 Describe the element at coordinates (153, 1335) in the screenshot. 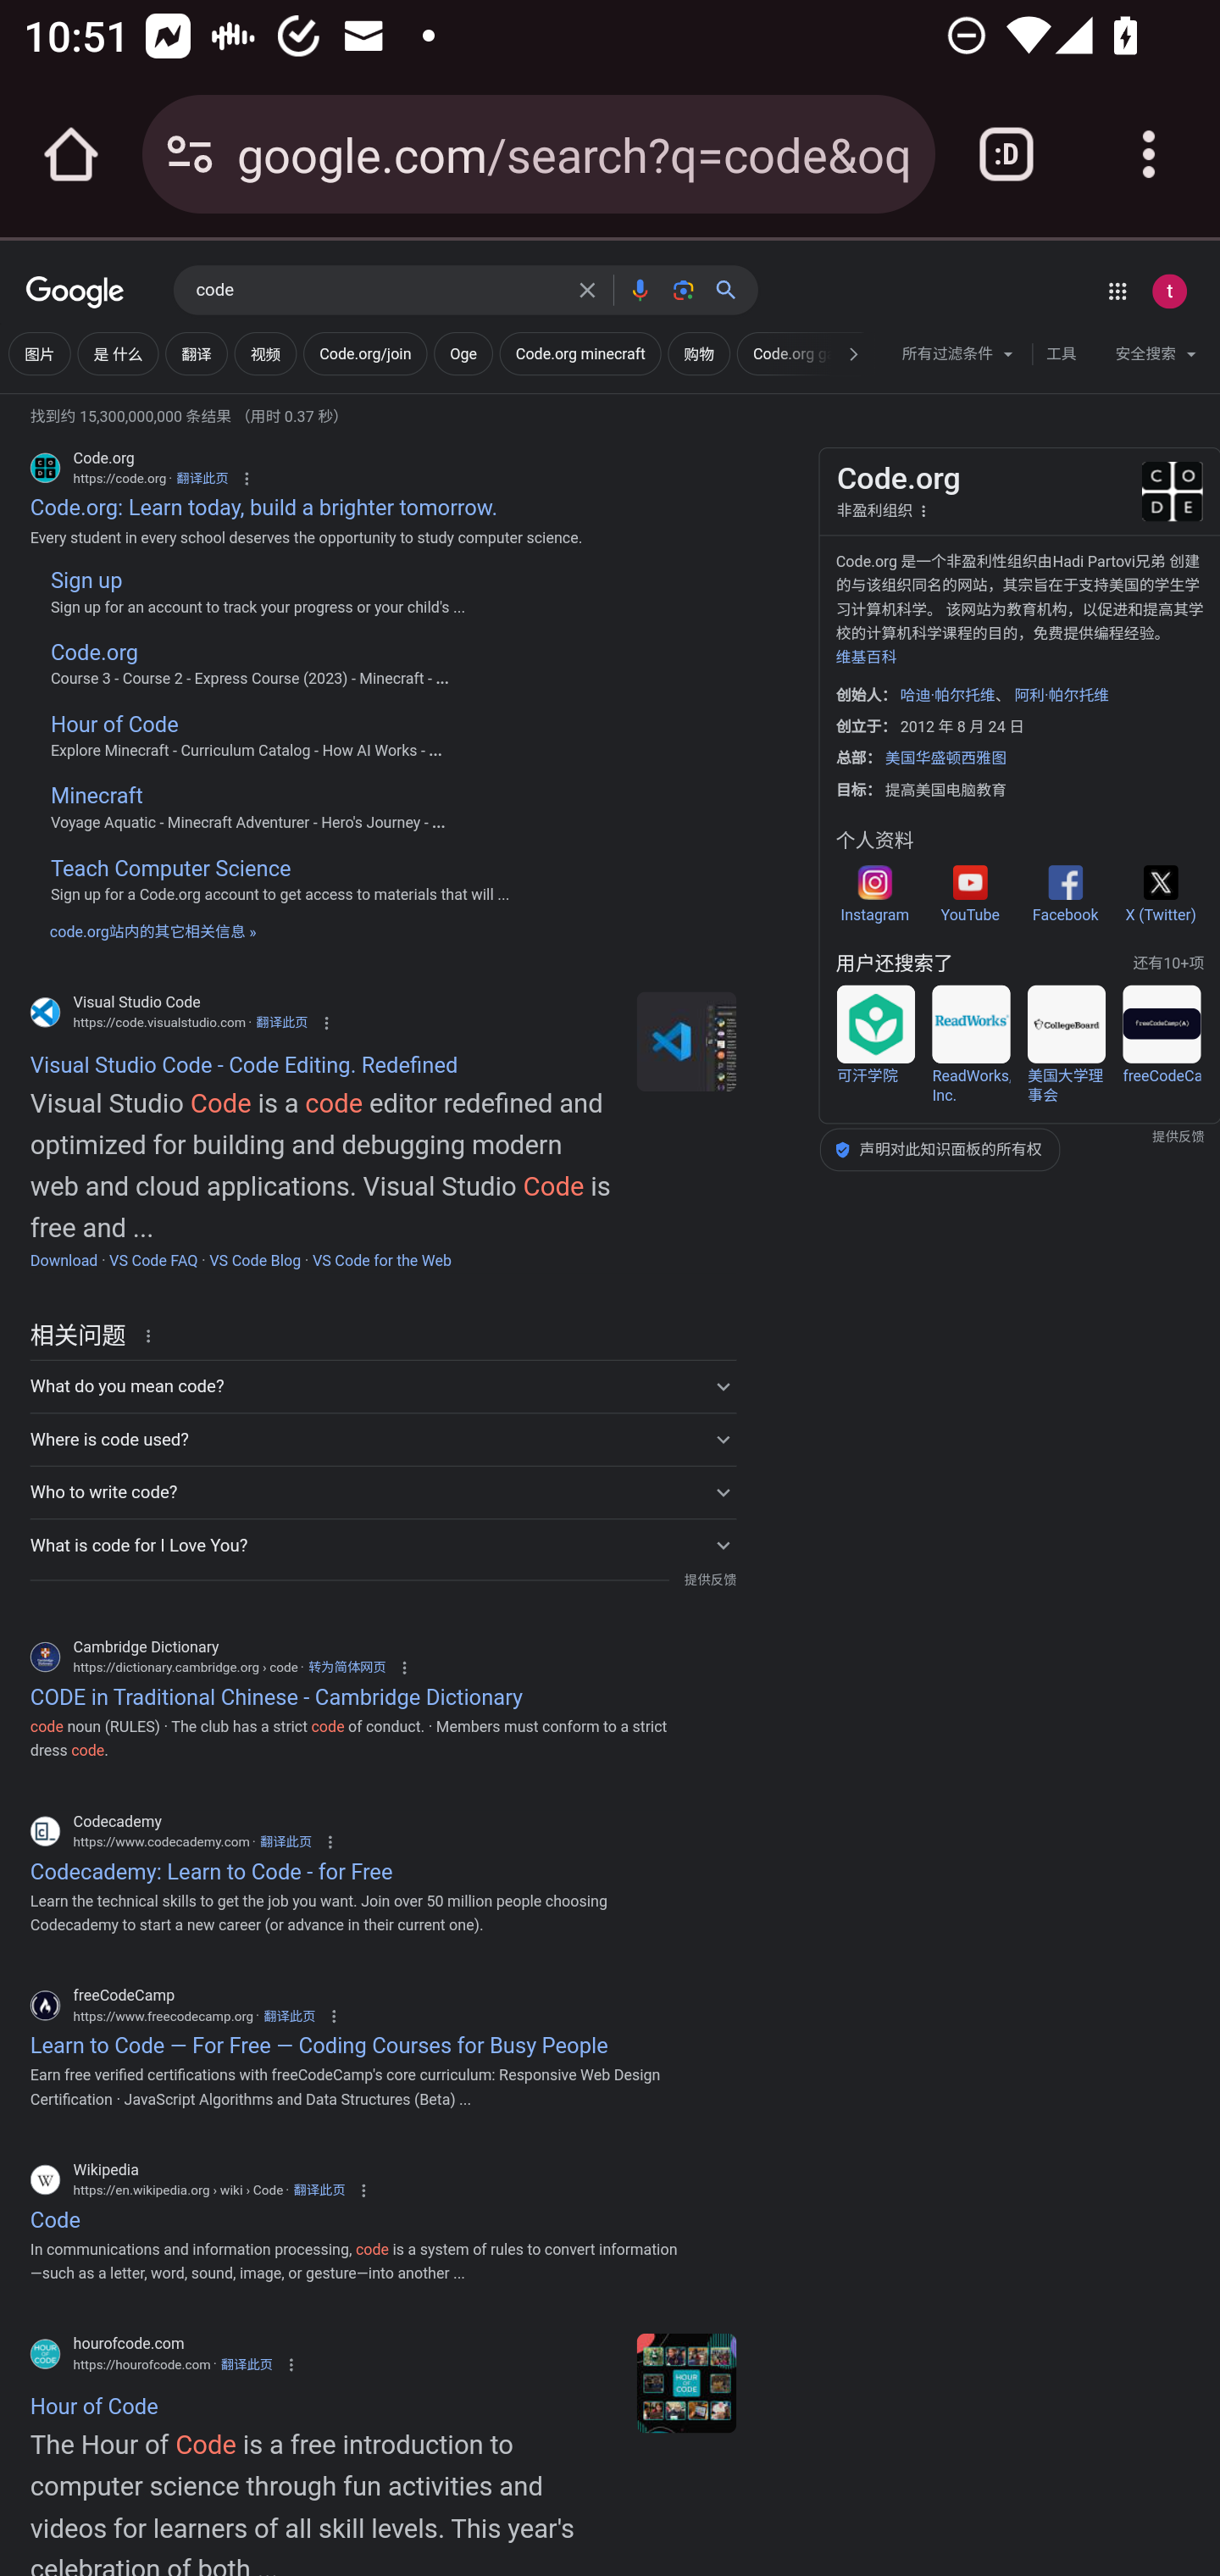

I see `关于这条结果的详细信息` at that location.